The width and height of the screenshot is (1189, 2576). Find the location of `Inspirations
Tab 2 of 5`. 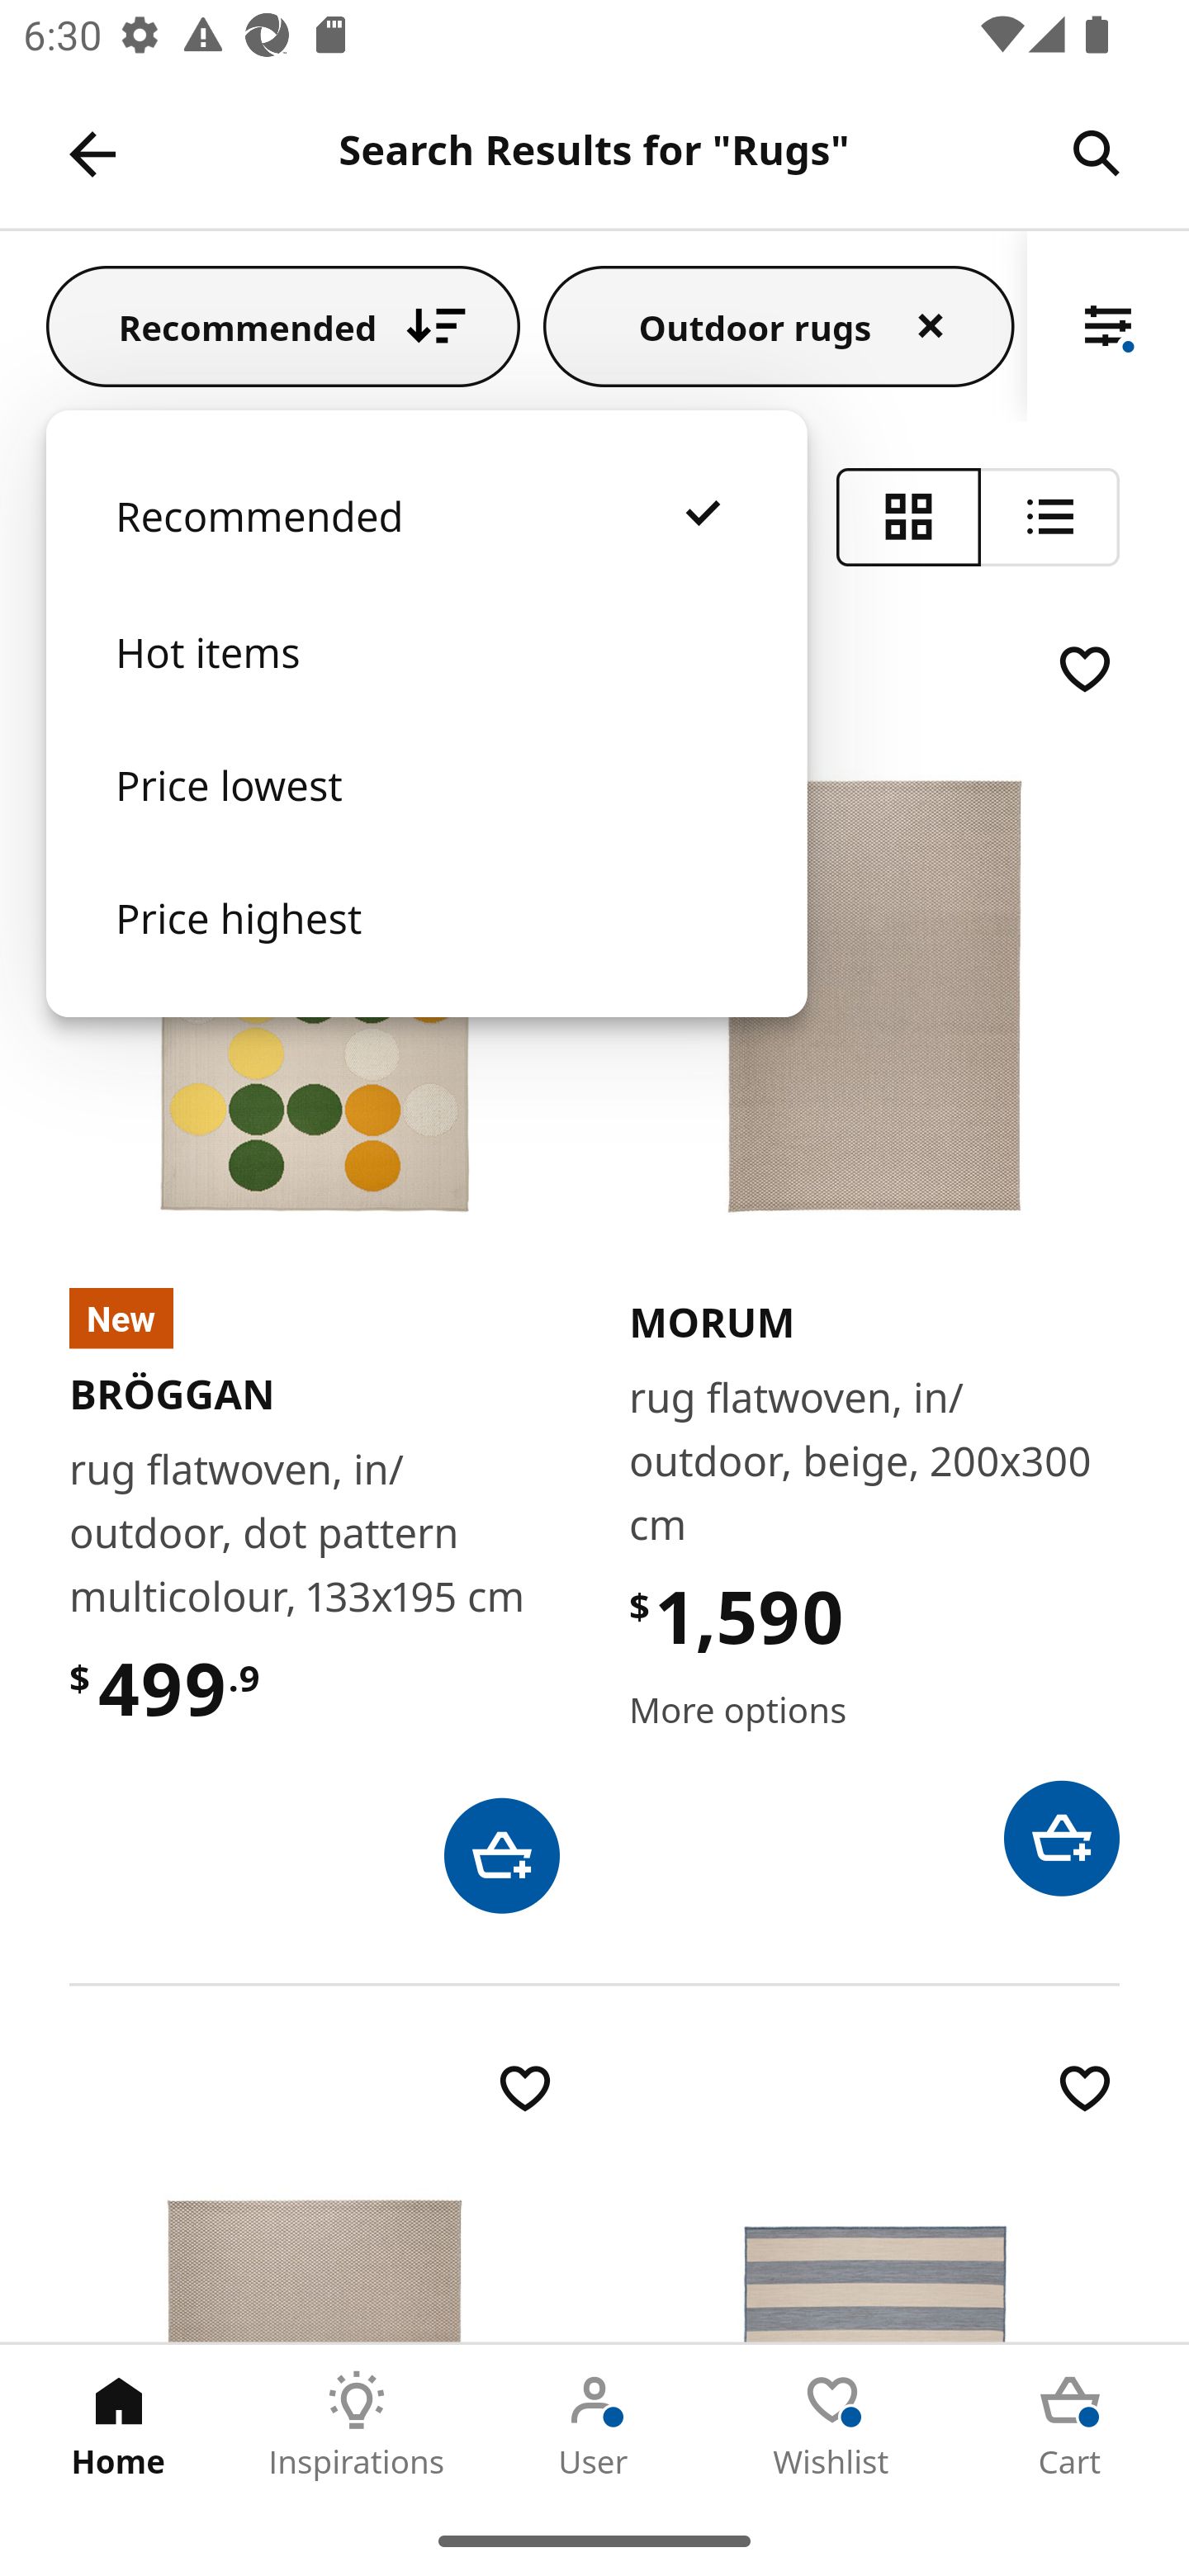

Inspirations
Tab 2 of 5 is located at coordinates (357, 2425).